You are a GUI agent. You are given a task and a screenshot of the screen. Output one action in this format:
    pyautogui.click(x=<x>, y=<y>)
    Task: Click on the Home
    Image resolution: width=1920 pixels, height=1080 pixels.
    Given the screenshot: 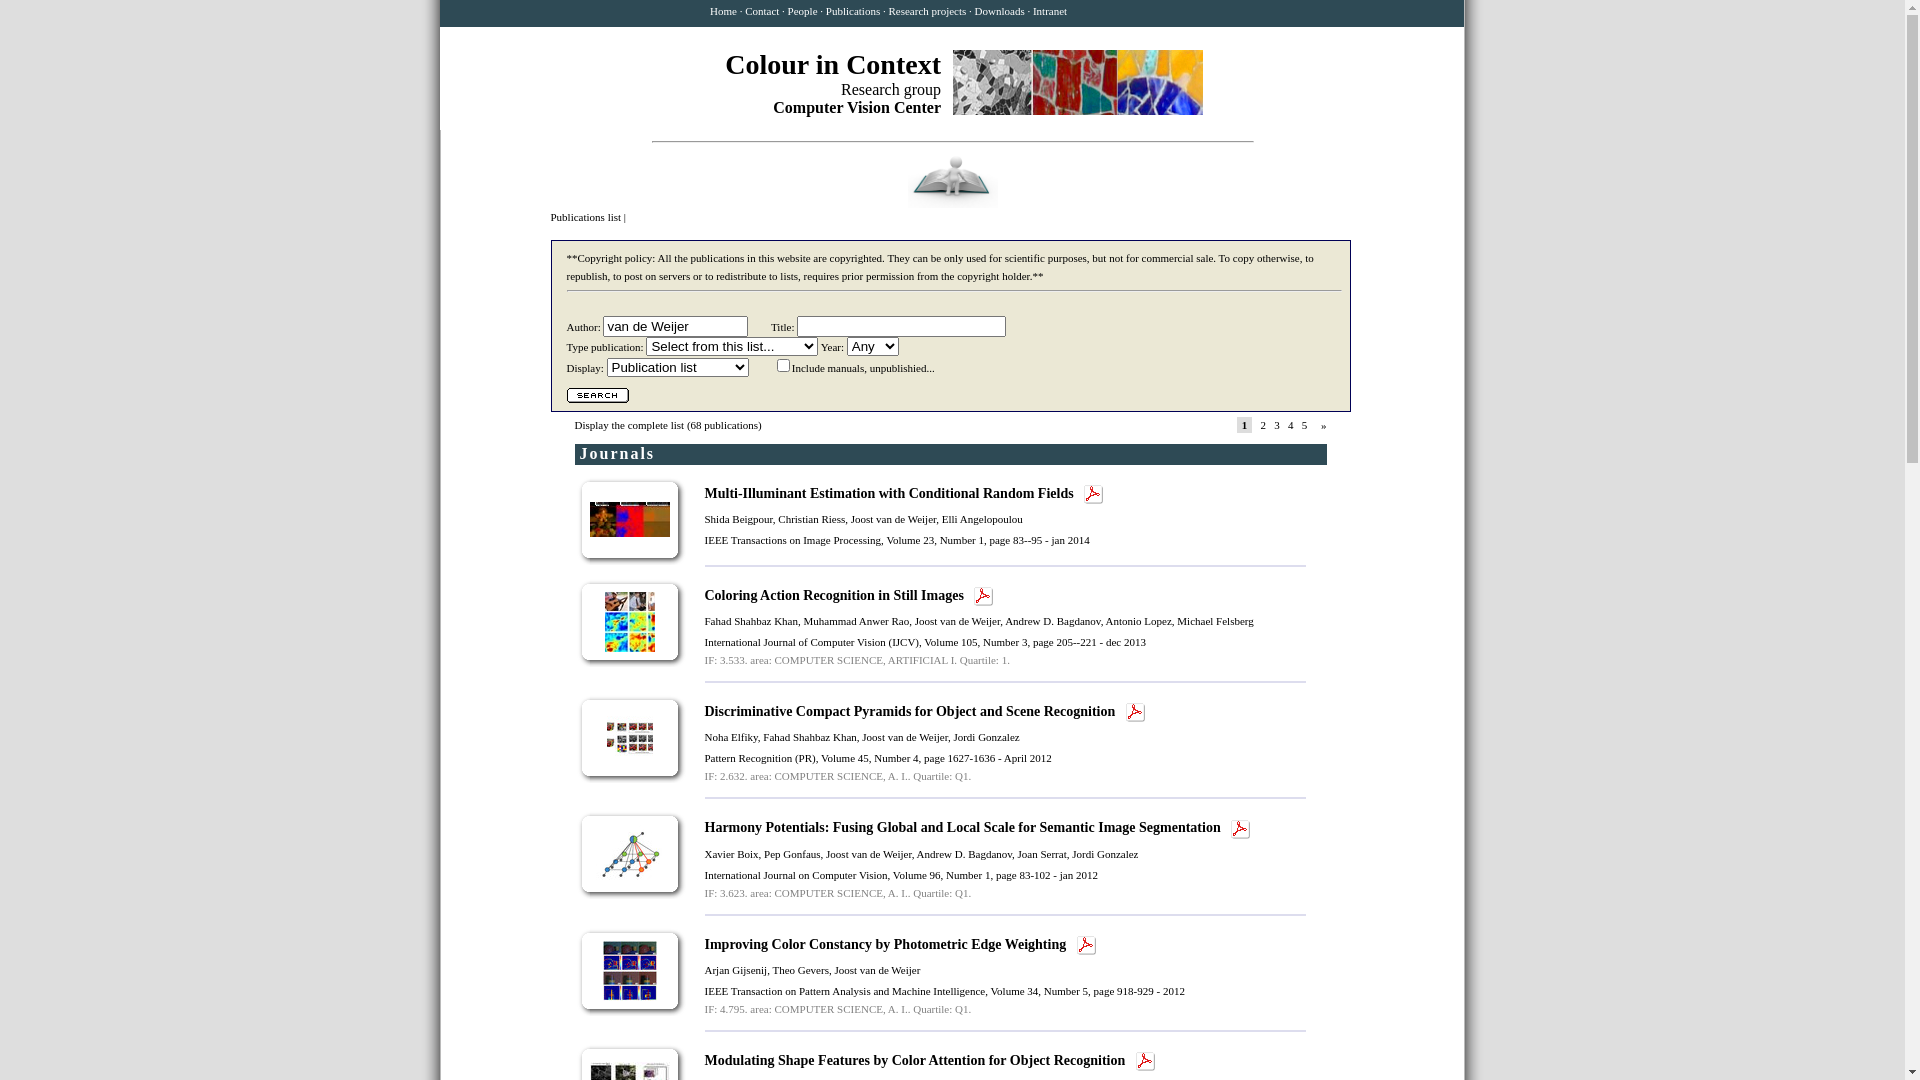 What is the action you would take?
    pyautogui.click(x=724, y=11)
    